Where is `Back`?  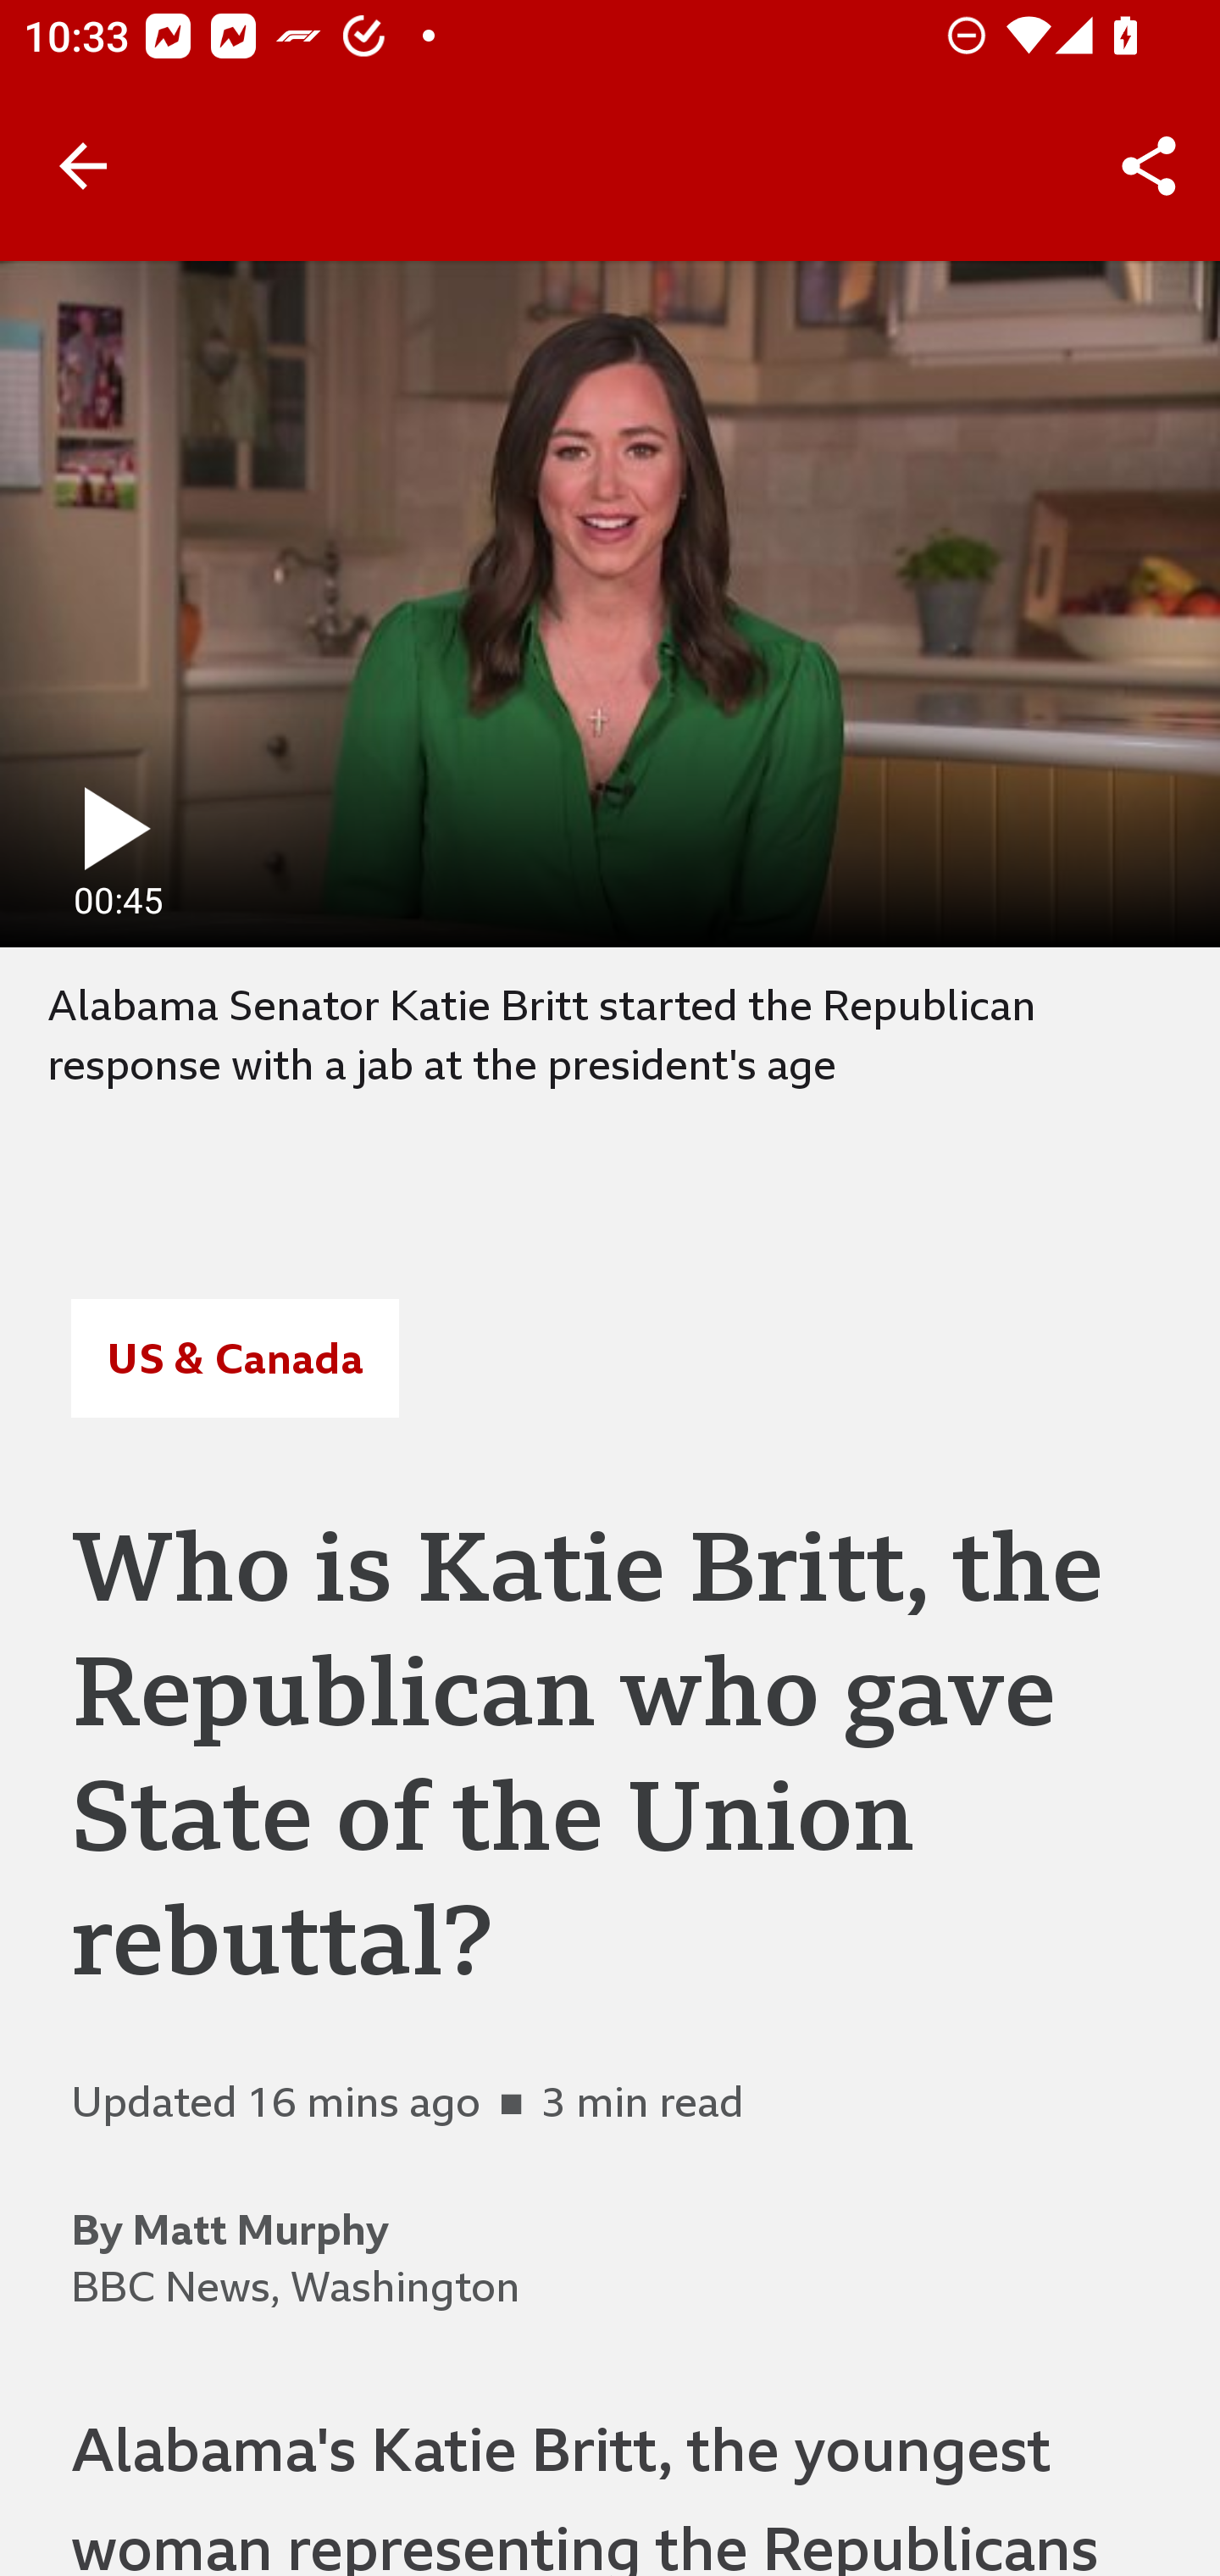 Back is located at coordinates (83, 166).